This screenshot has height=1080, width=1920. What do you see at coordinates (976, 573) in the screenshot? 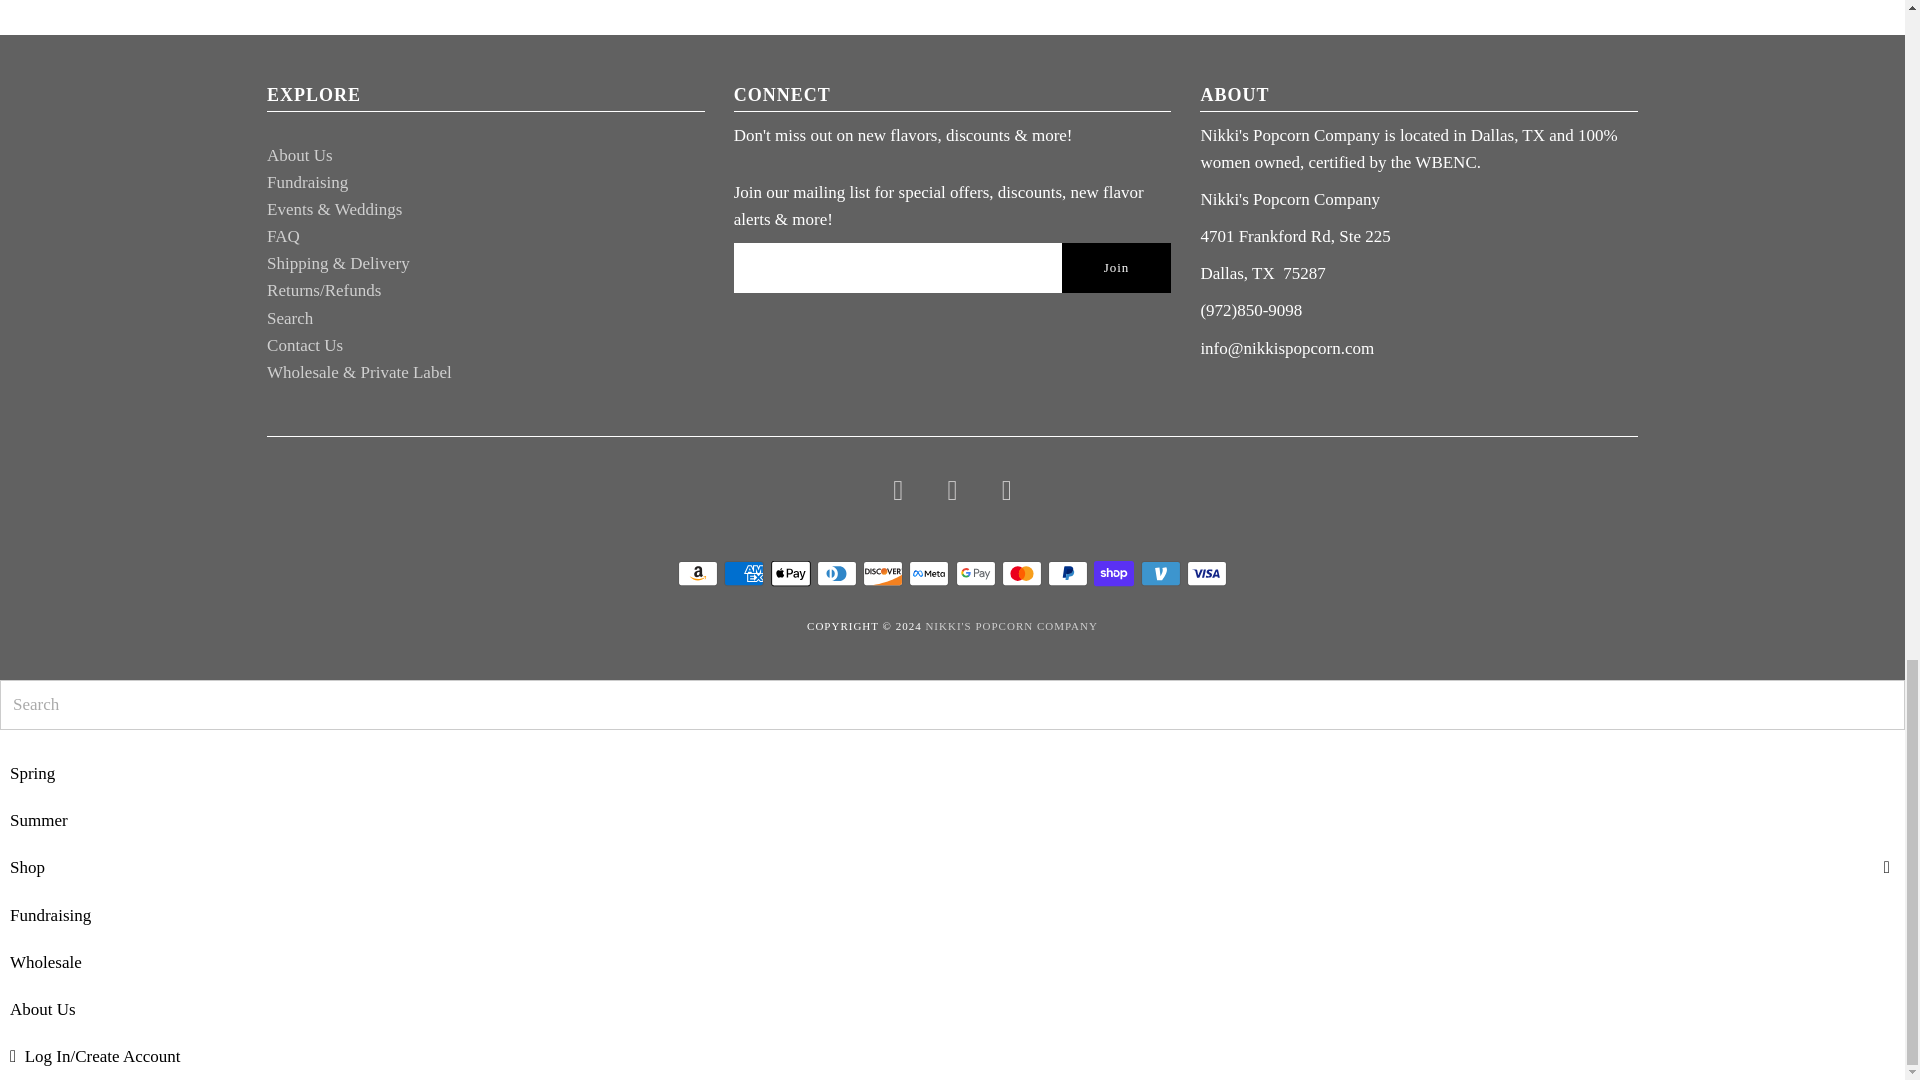
I see `Google Pay` at bounding box center [976, 573].